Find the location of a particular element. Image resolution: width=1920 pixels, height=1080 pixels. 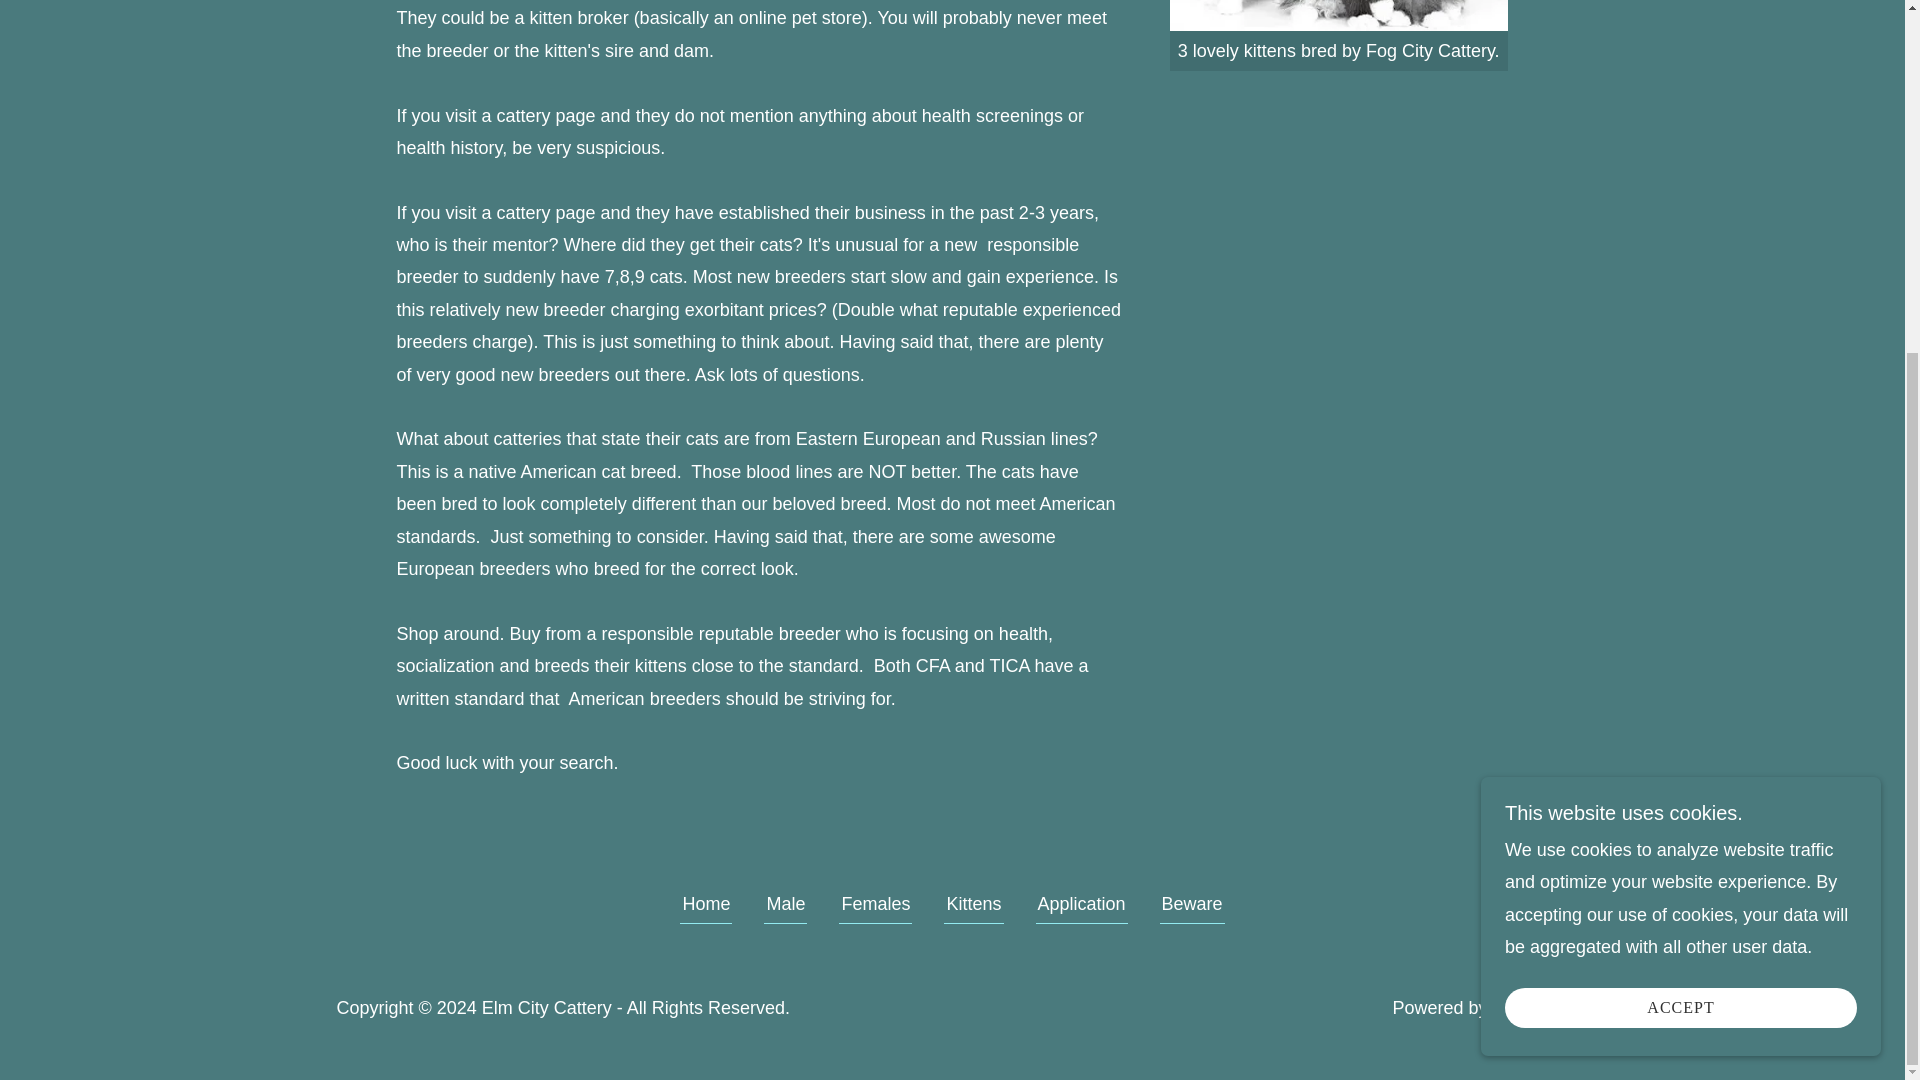

Beware is located at coordinates (1192, 908).